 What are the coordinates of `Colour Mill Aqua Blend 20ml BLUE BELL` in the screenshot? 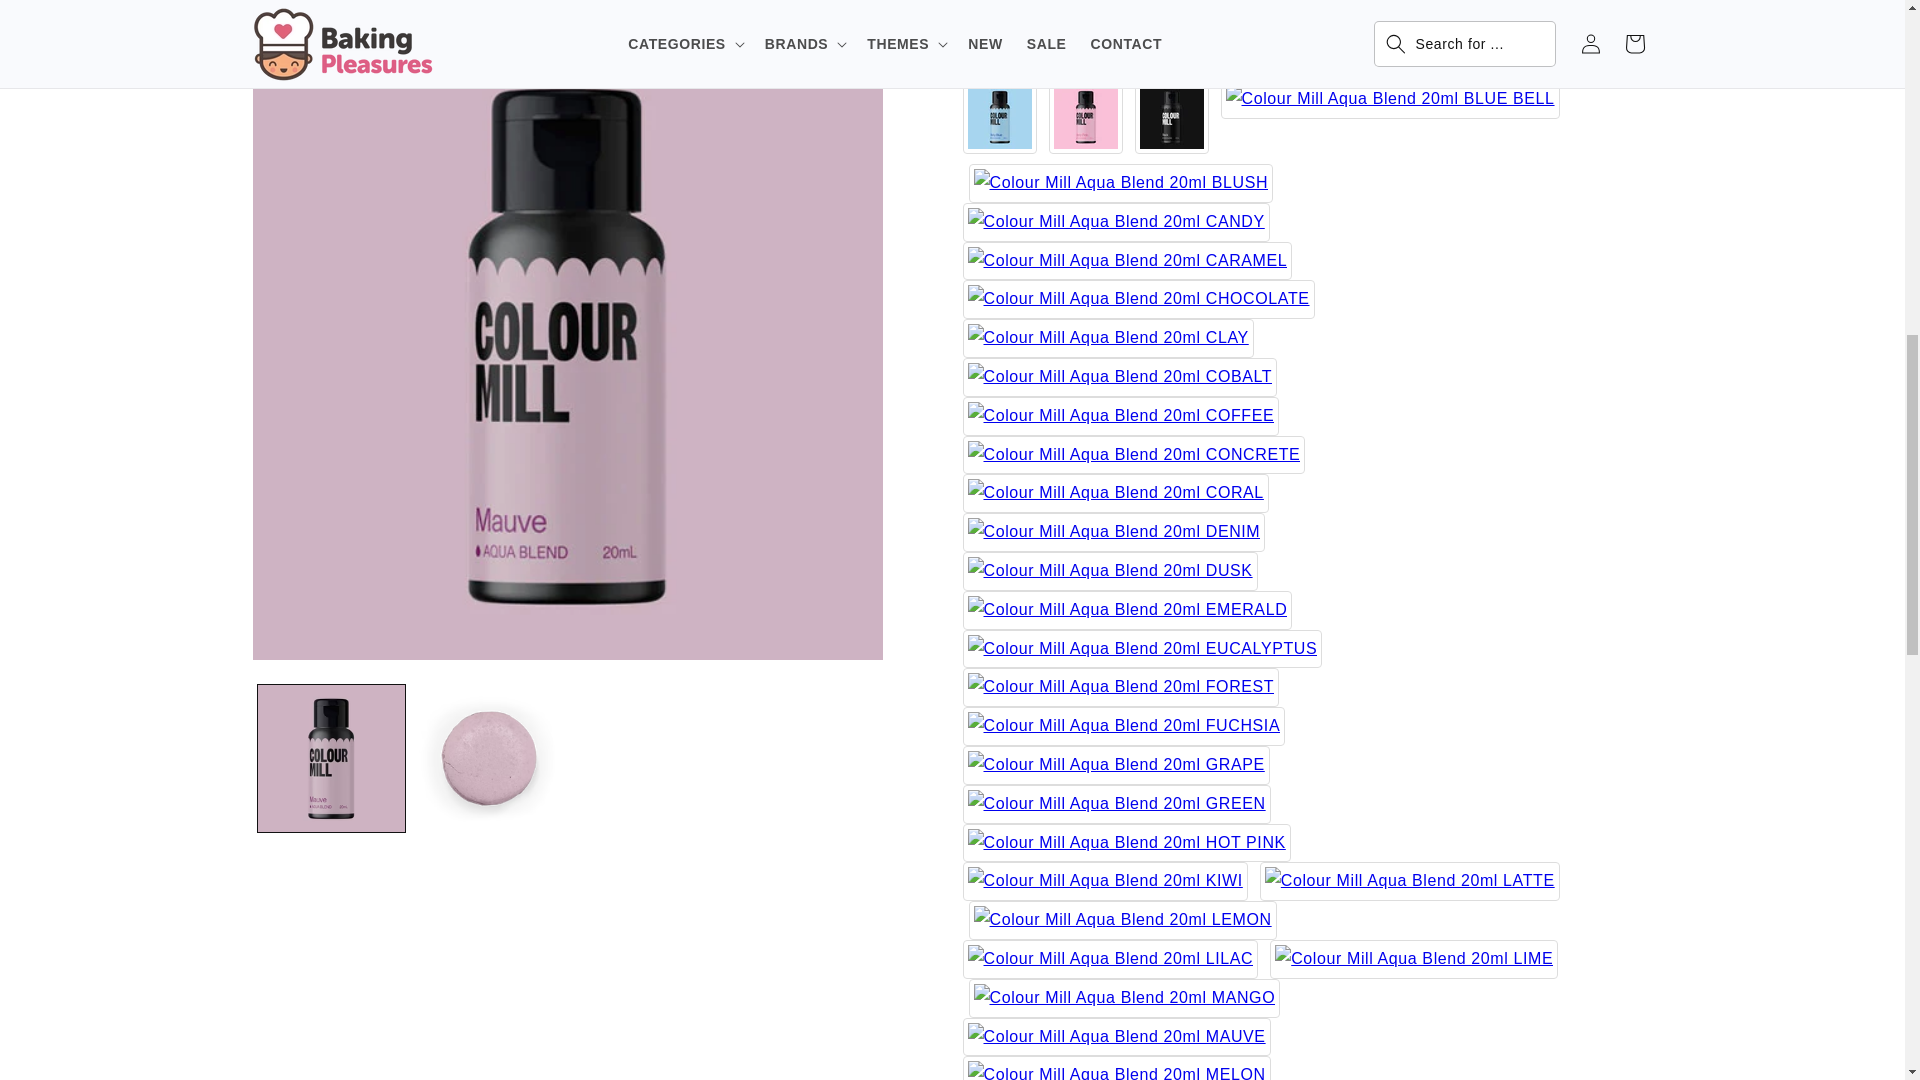 It's located at (1389, 84).